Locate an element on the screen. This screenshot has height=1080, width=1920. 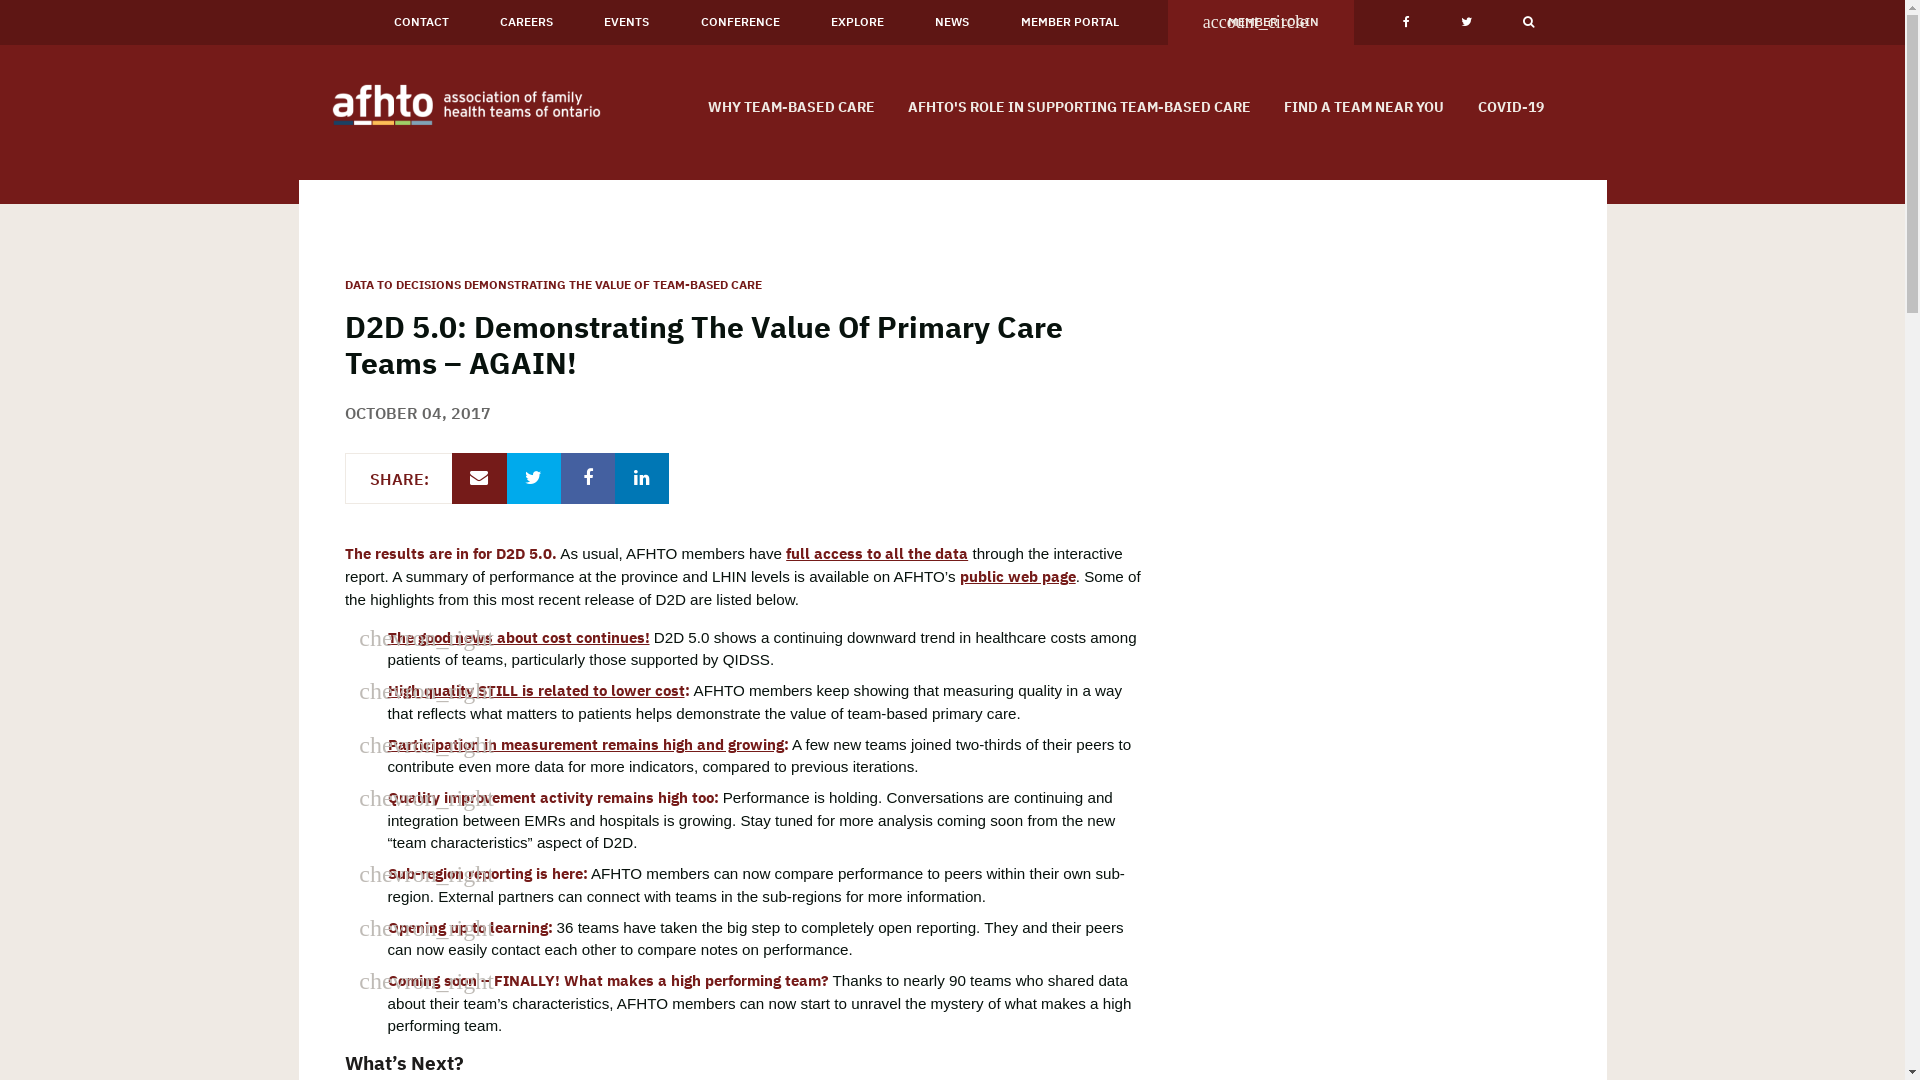
MEMBER LOGIN is located at coordinates (1261, 22).